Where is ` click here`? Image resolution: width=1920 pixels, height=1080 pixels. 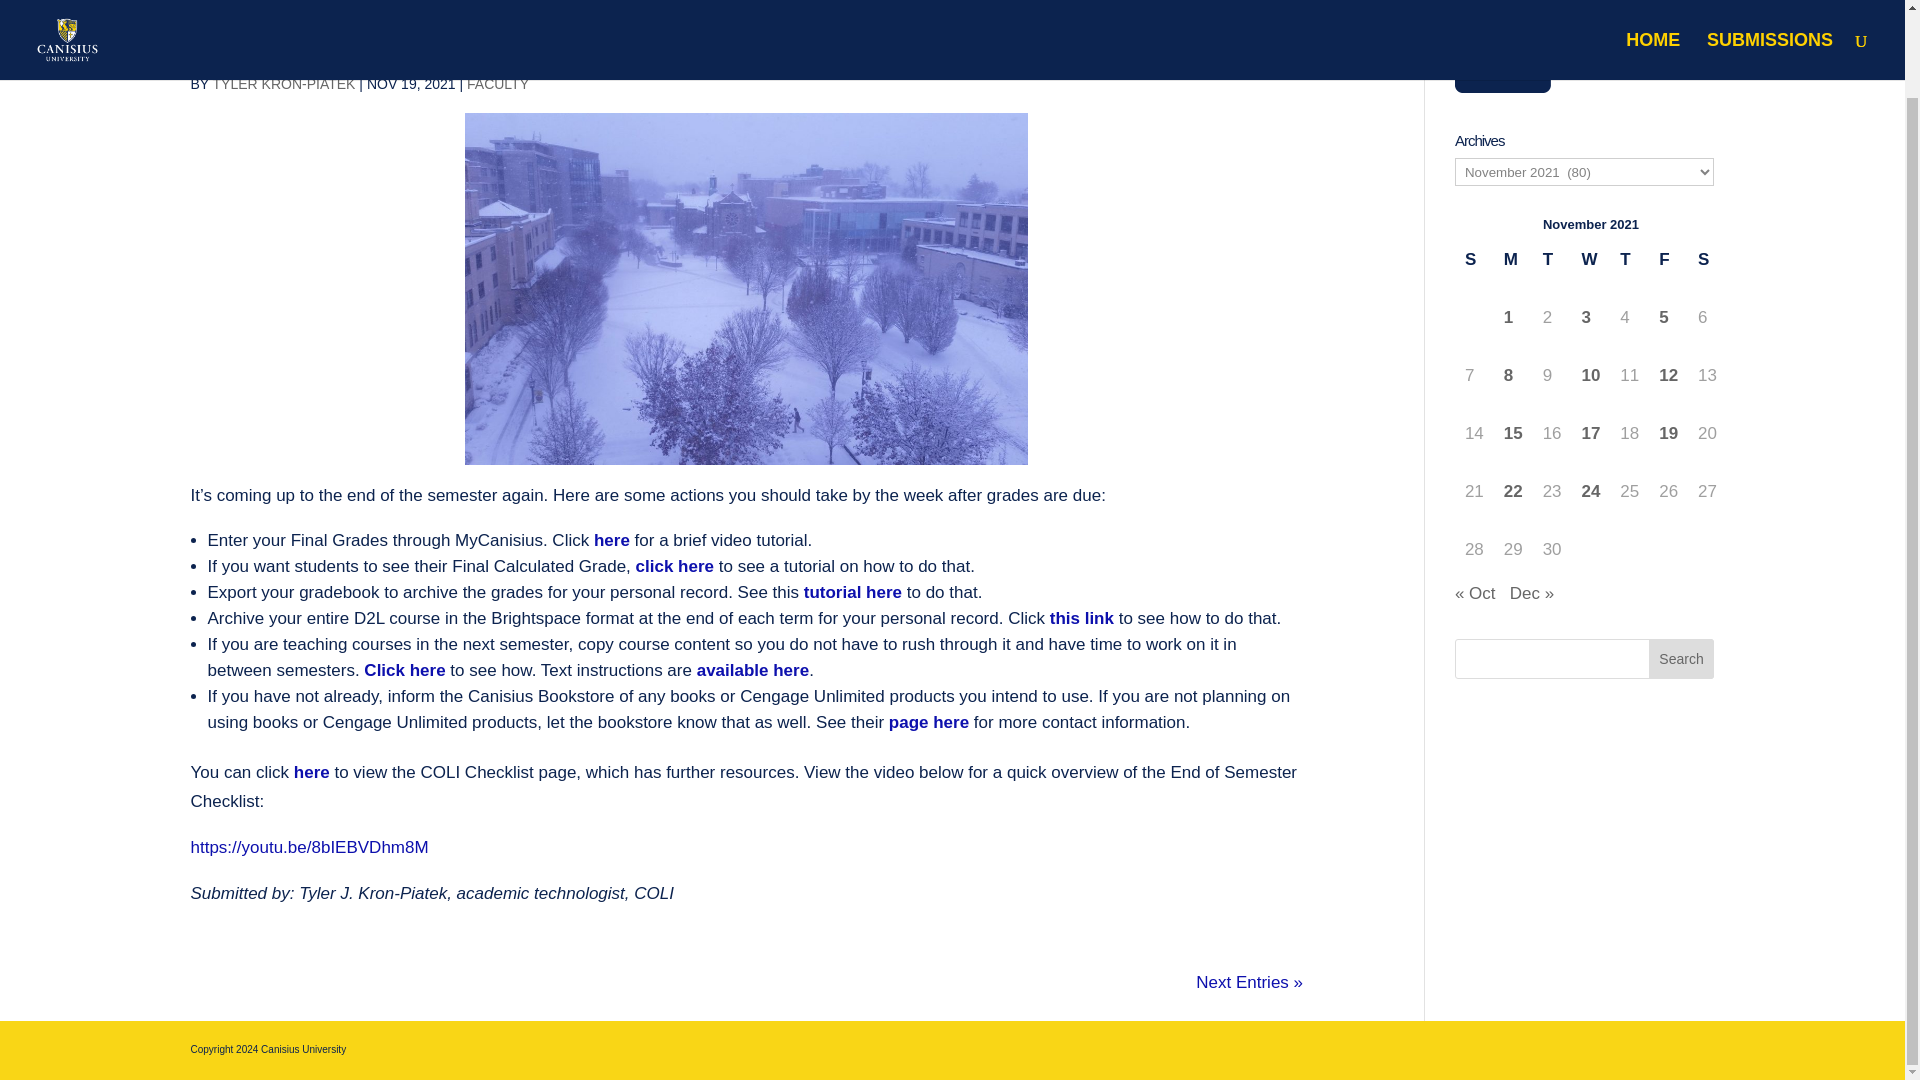  click here is located at coordinates (672, 566).